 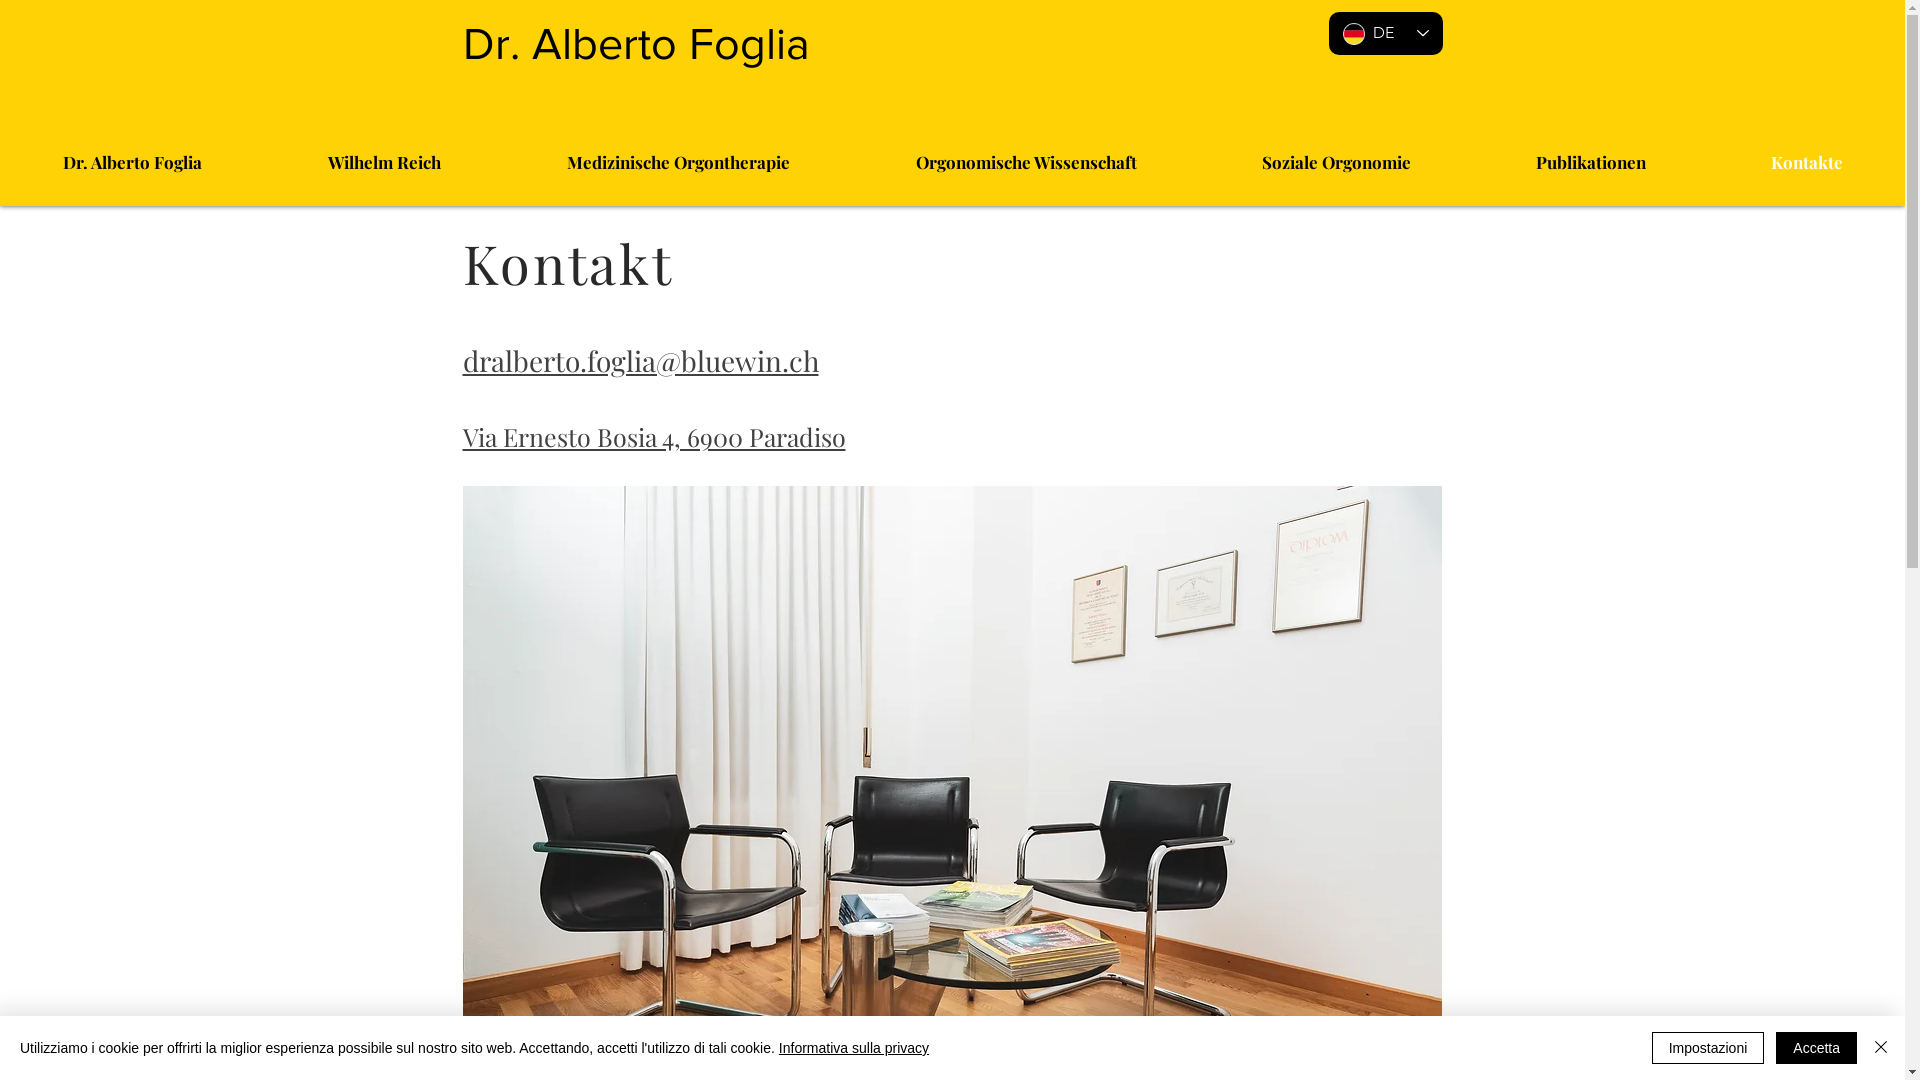 I want to click on Orgonomische Wissenschaft, so click(x=1026, y=162).